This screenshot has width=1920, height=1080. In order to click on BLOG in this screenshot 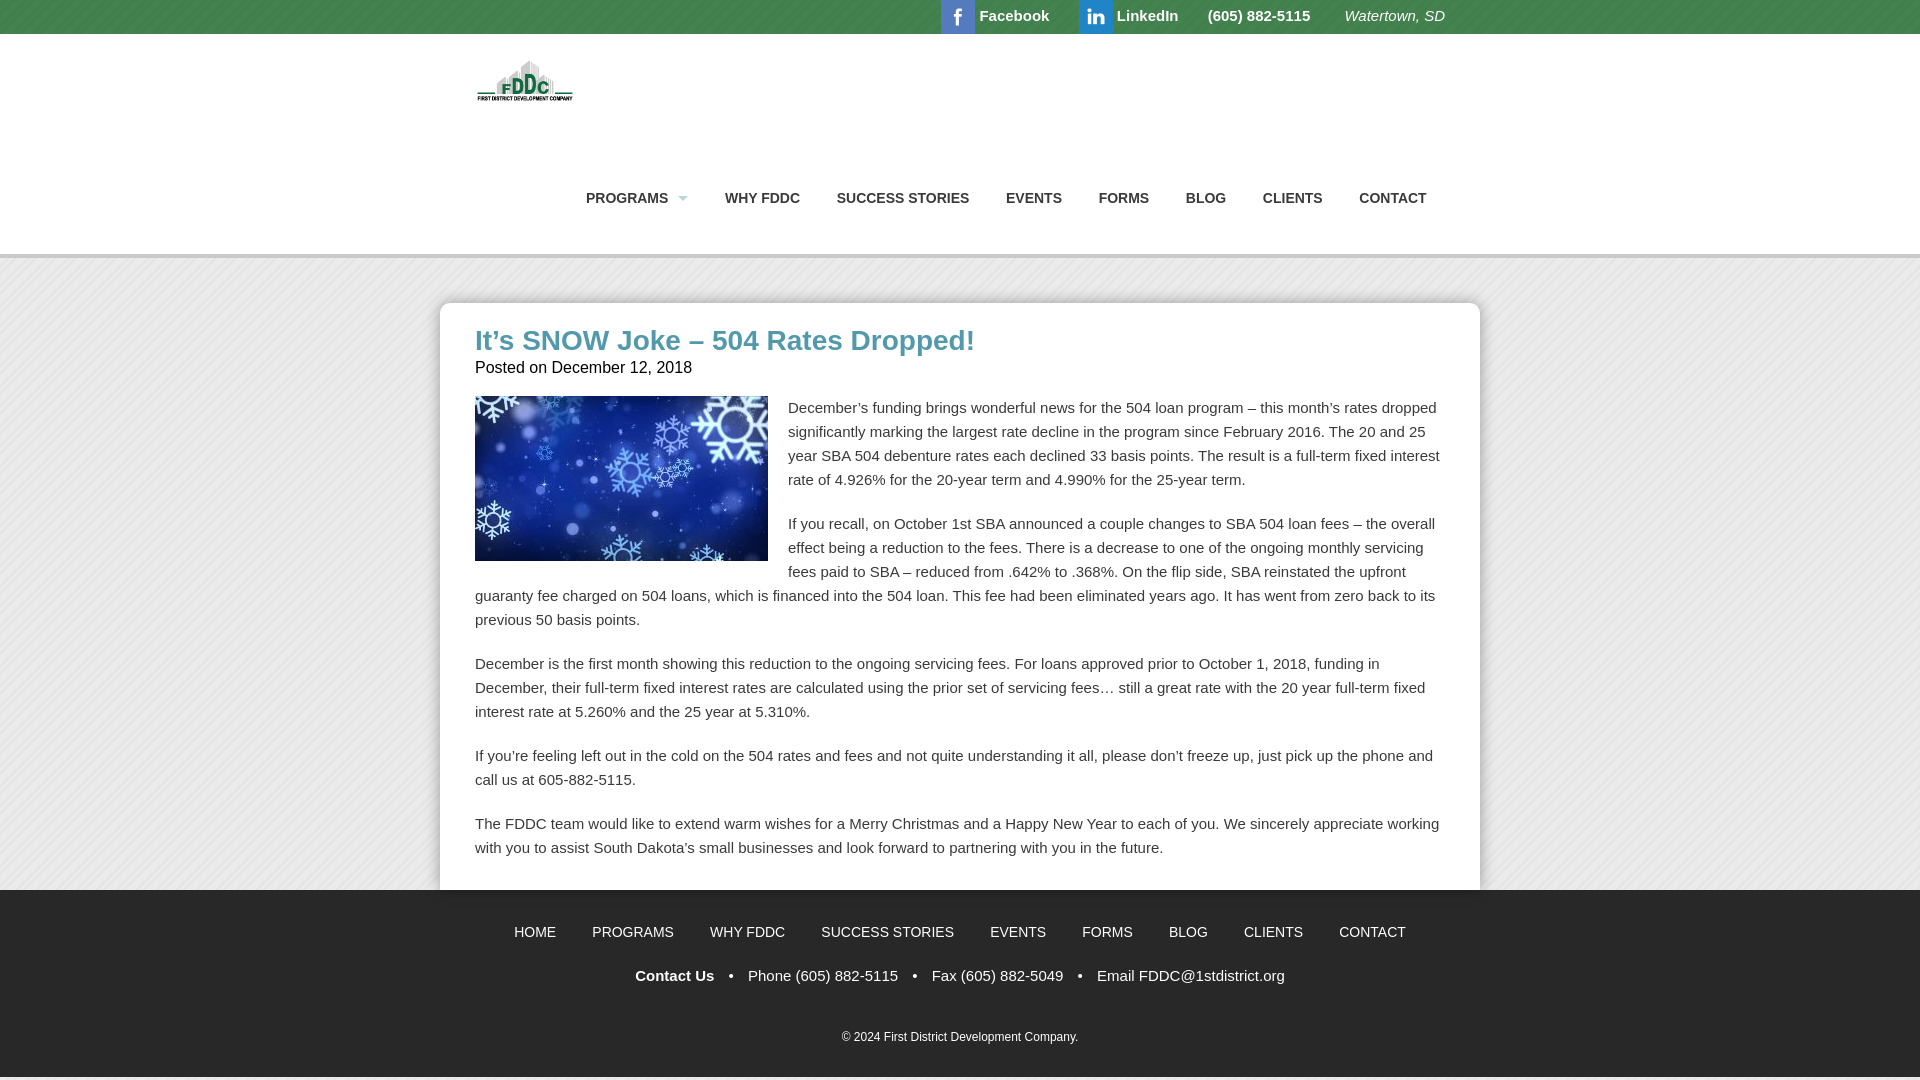, I will do `click(1188, 932)`.